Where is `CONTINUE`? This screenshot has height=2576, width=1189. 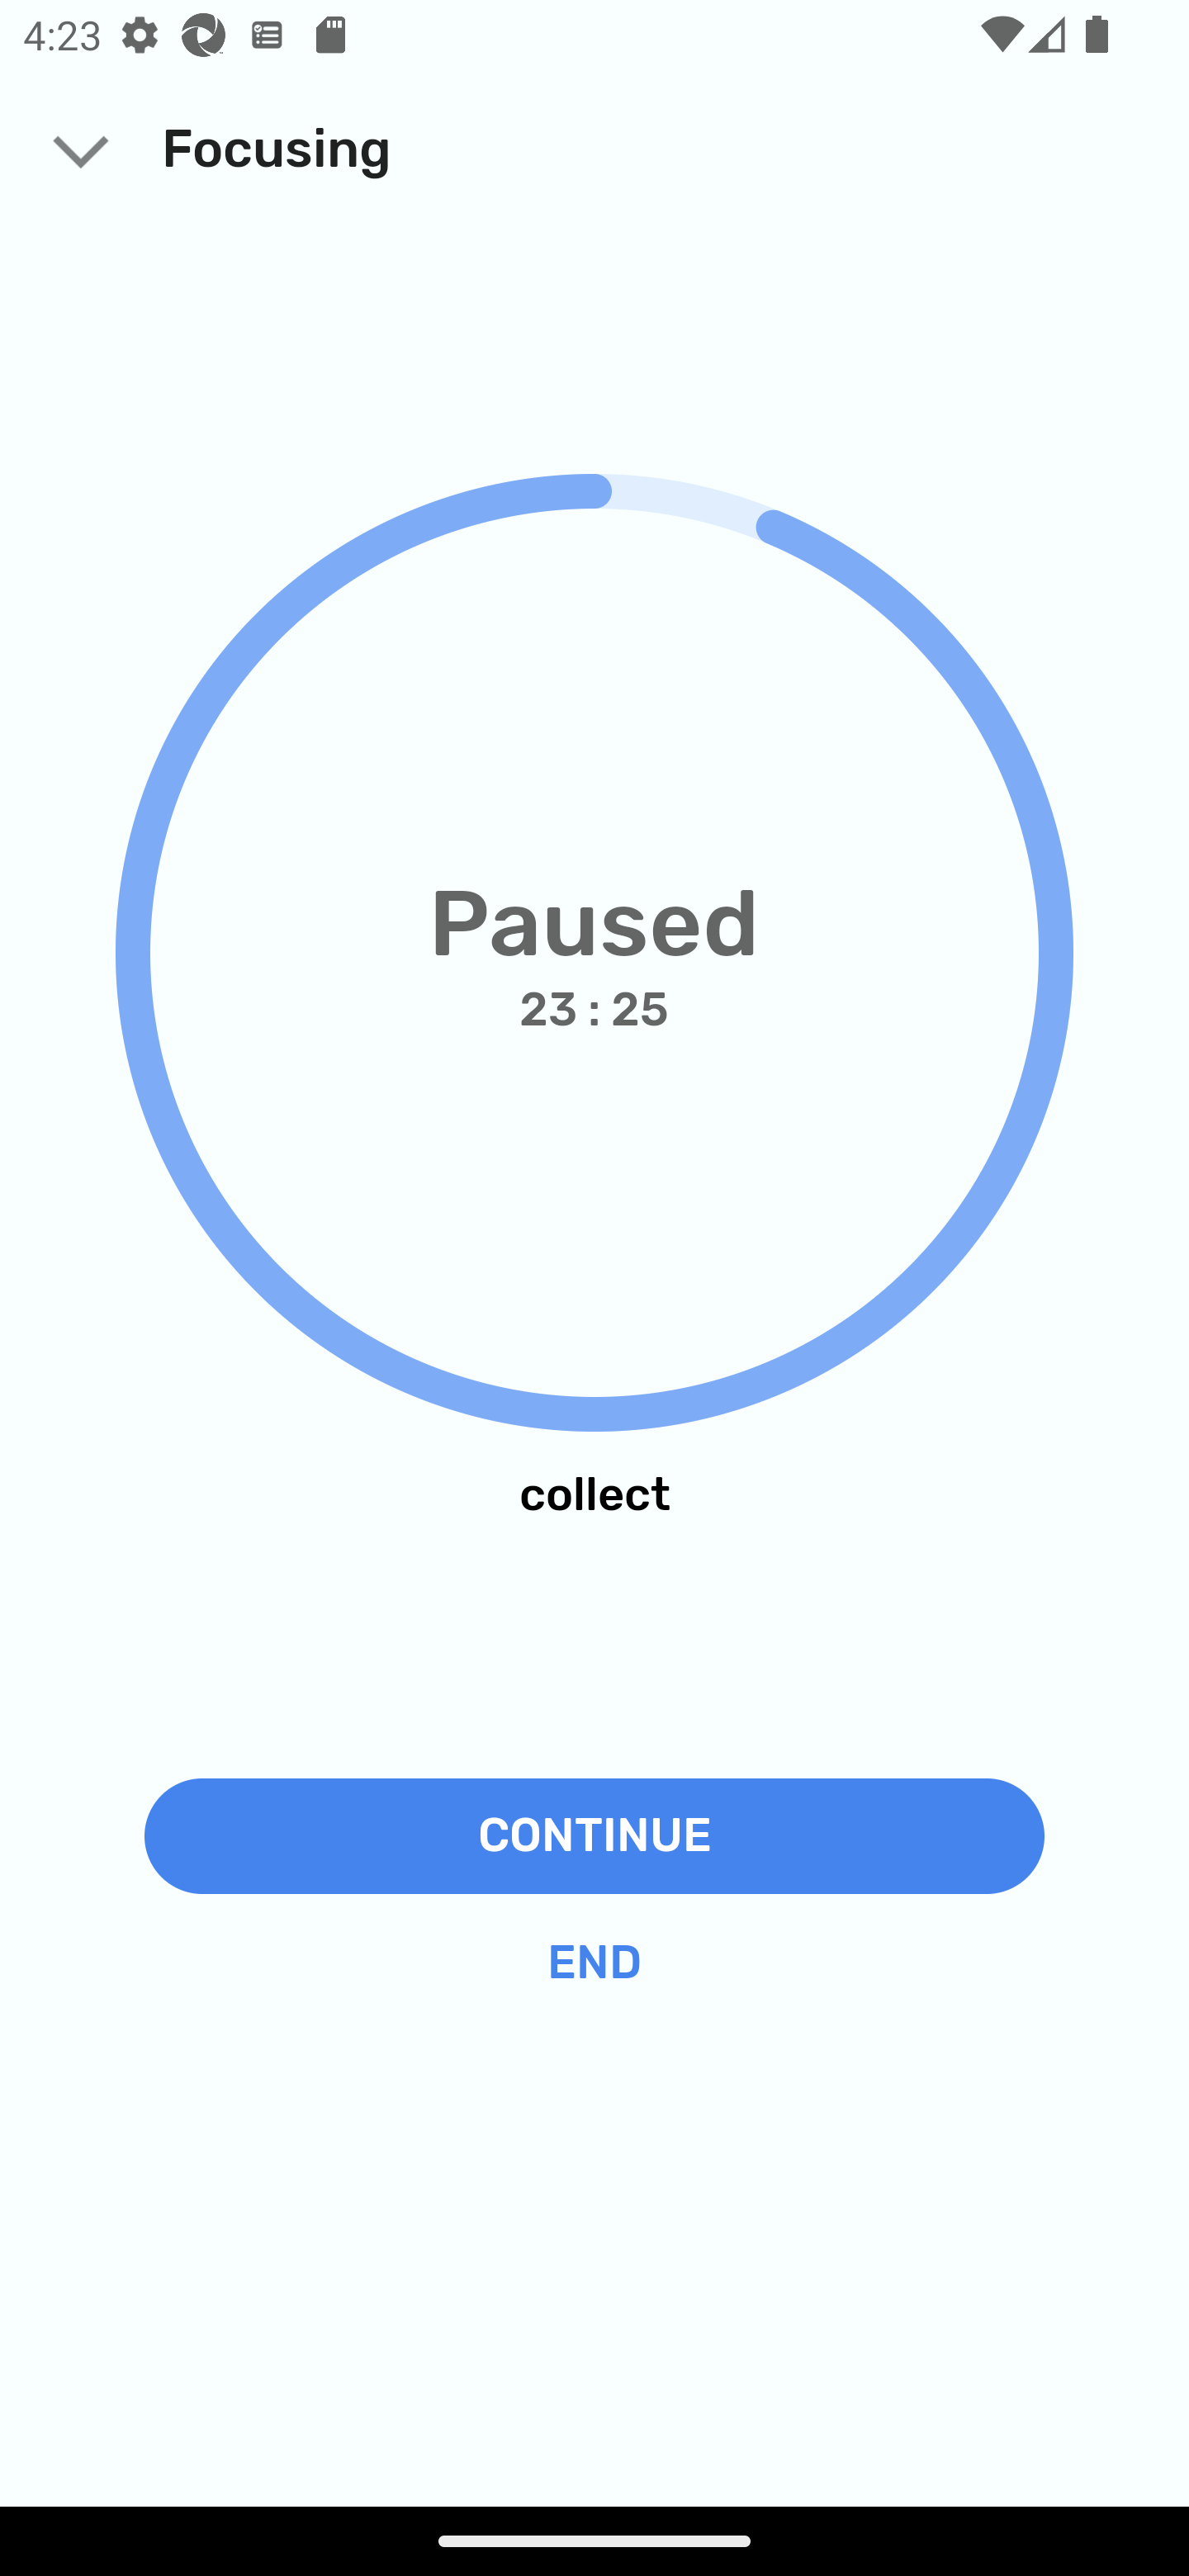
CONTINUE is located at coordinates (594, 1835).